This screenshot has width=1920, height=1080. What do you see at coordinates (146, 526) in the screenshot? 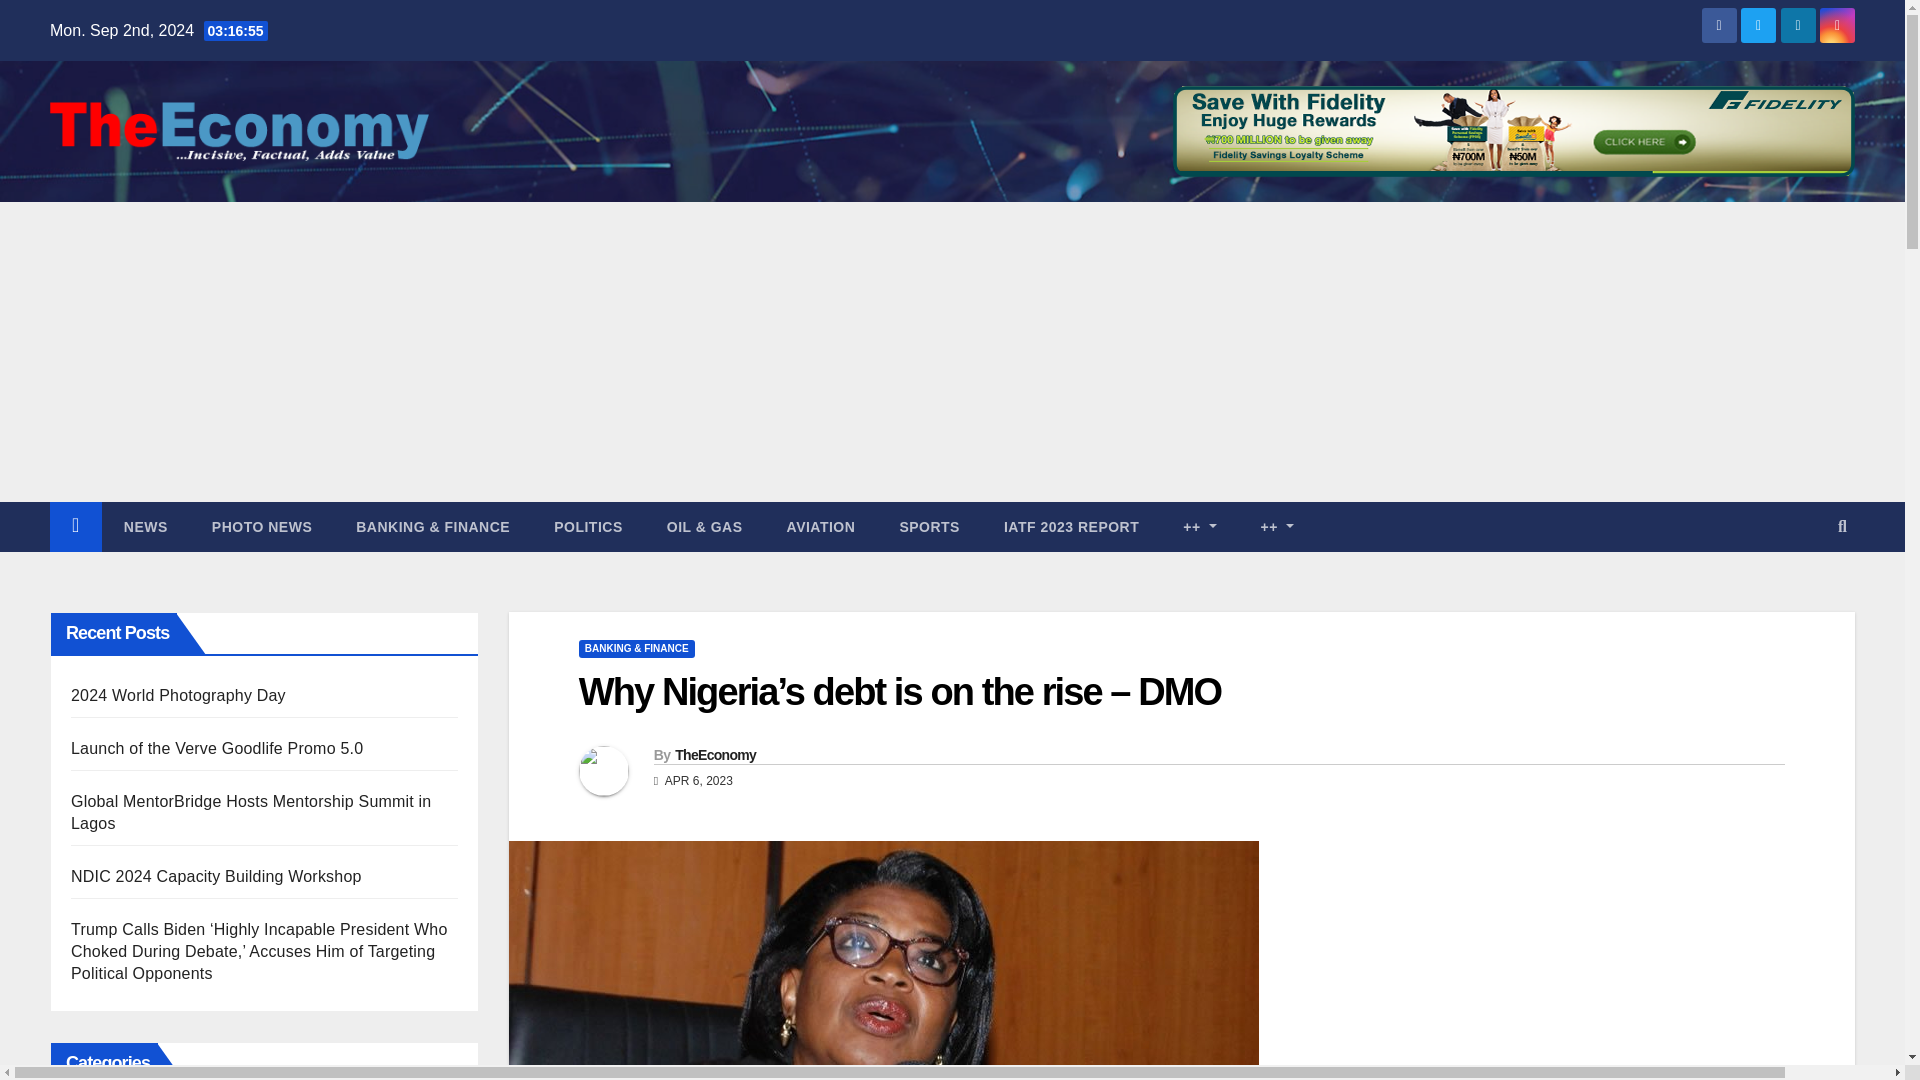
I see `NEWS` at bounding box center [146, 526].